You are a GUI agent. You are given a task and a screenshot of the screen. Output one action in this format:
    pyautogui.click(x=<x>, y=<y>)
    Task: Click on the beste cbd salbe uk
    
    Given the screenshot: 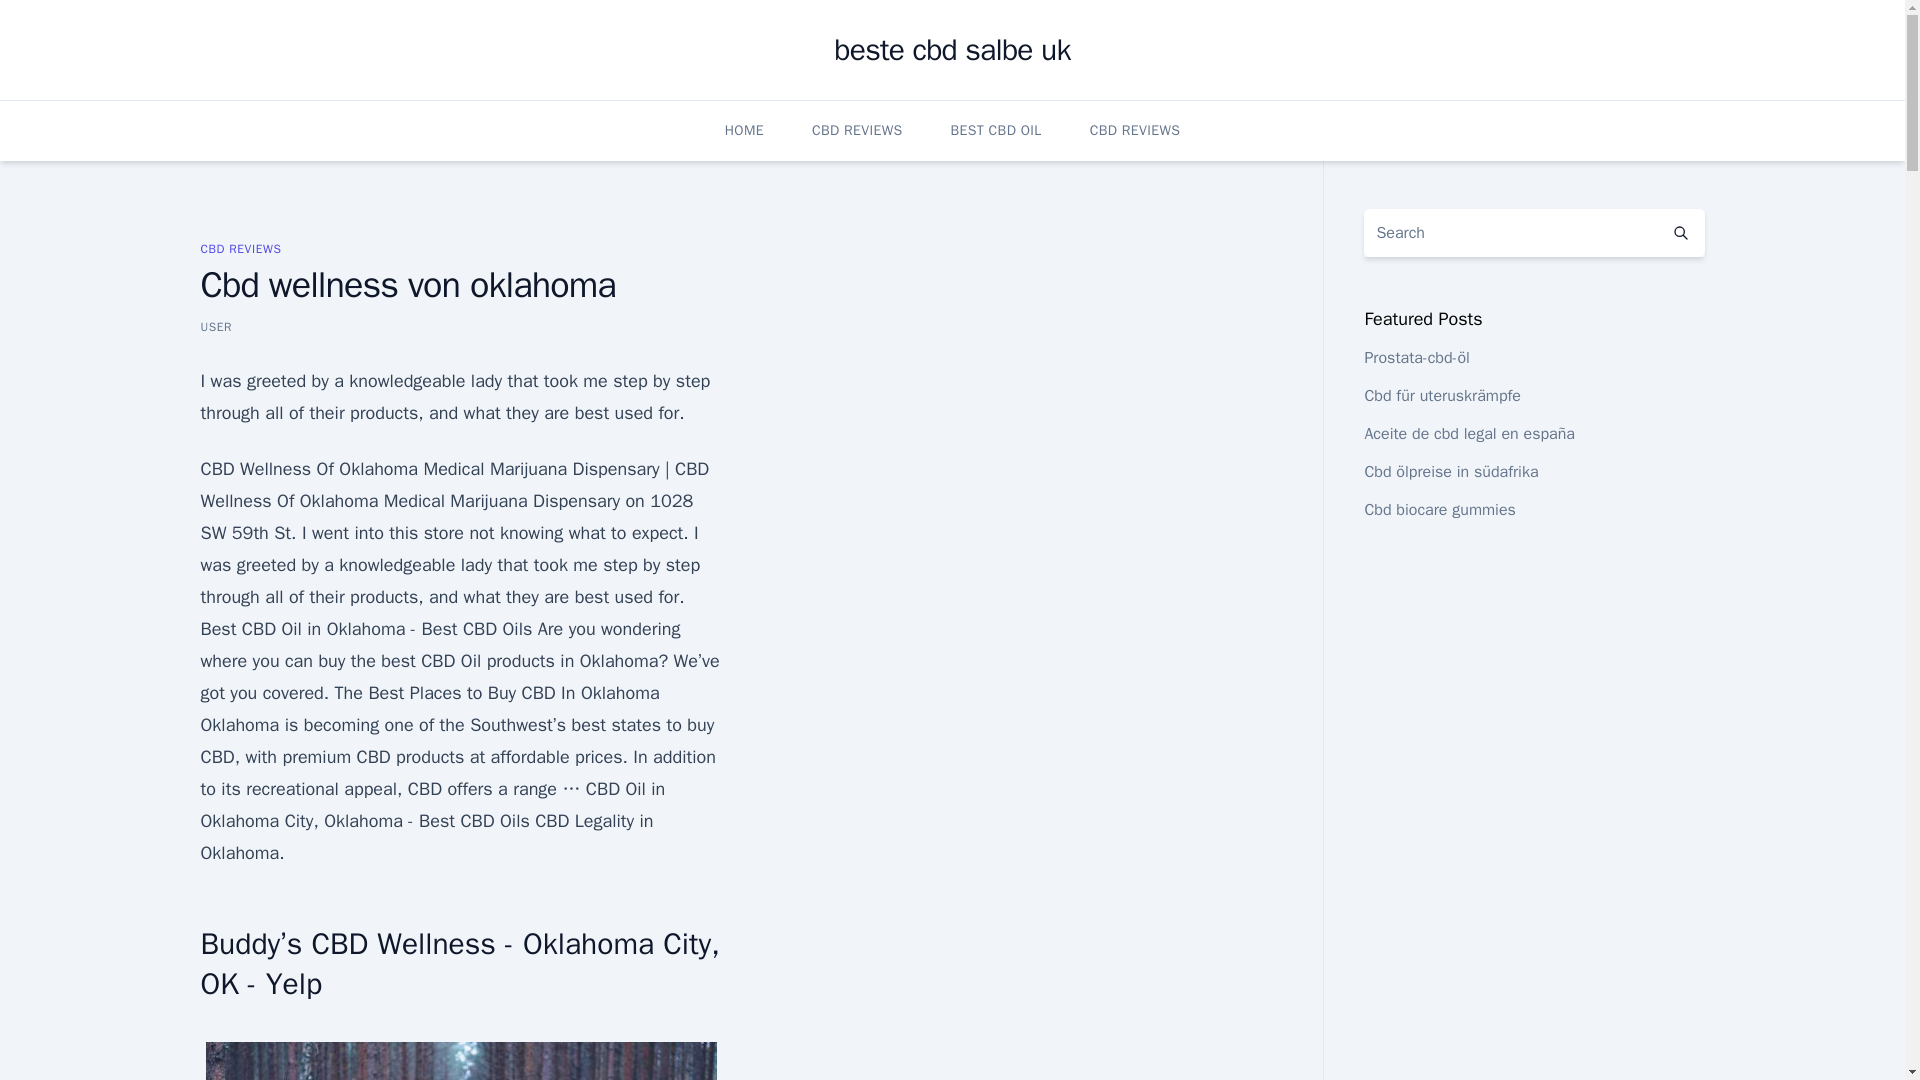 What is the action you would take?
    pyautogui.click(x=951, y=50)
    